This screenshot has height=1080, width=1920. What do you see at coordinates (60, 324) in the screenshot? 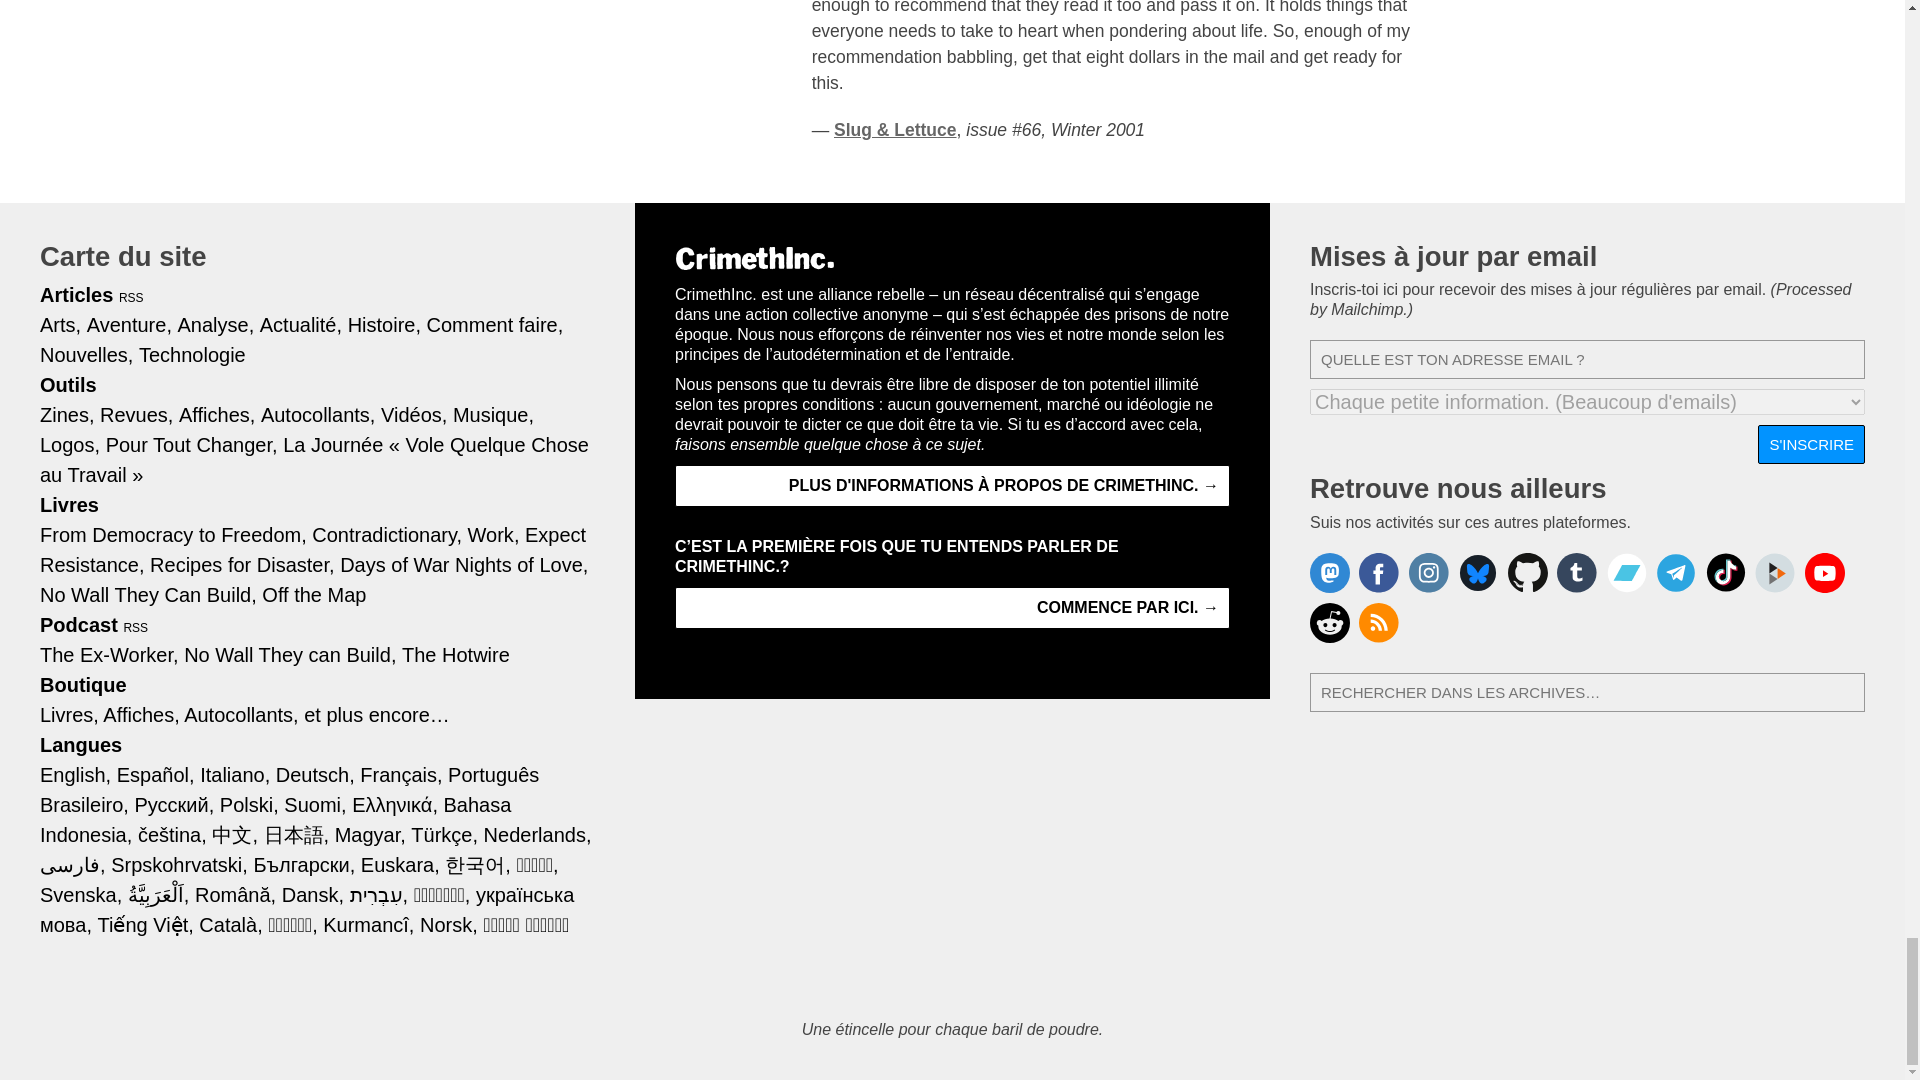
I see `Arts` at bounding box center [60, 324].